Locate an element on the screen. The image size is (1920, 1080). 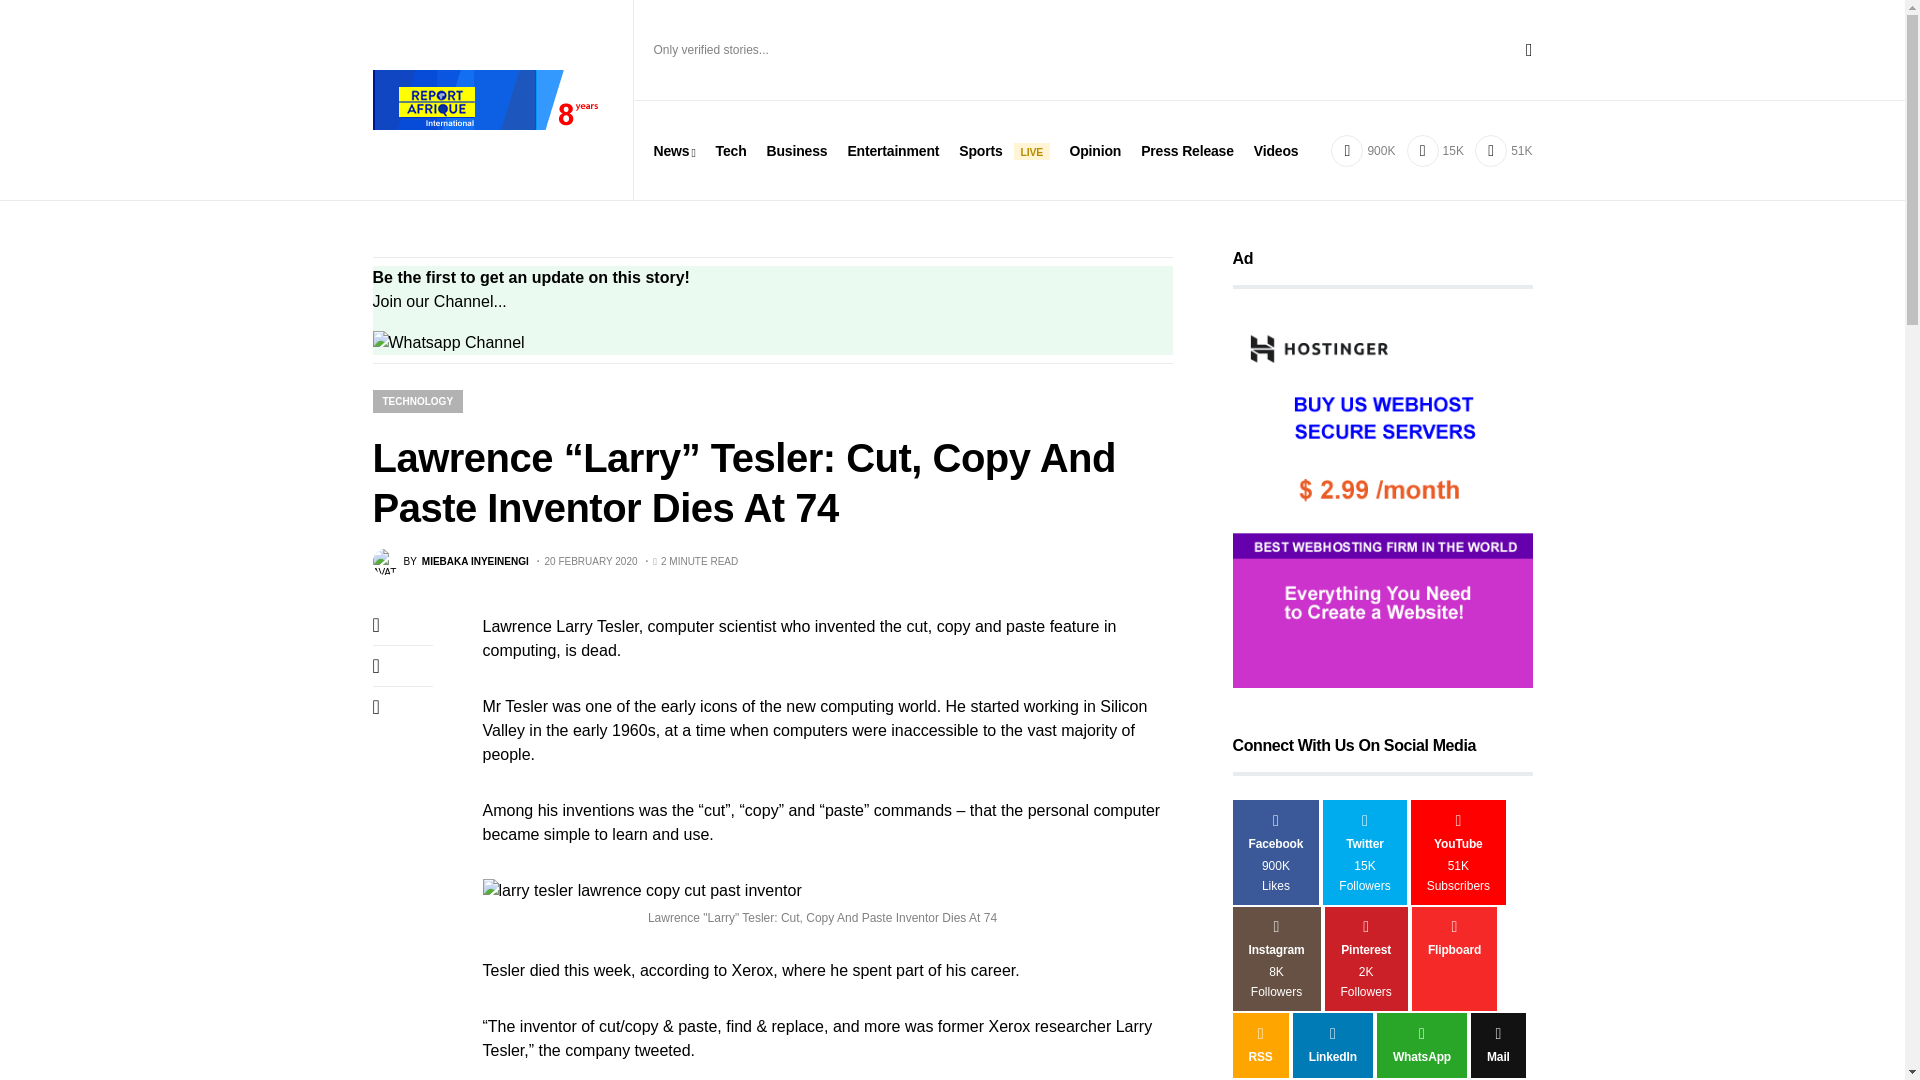
Press Release is located at coordinates (1187, 150).